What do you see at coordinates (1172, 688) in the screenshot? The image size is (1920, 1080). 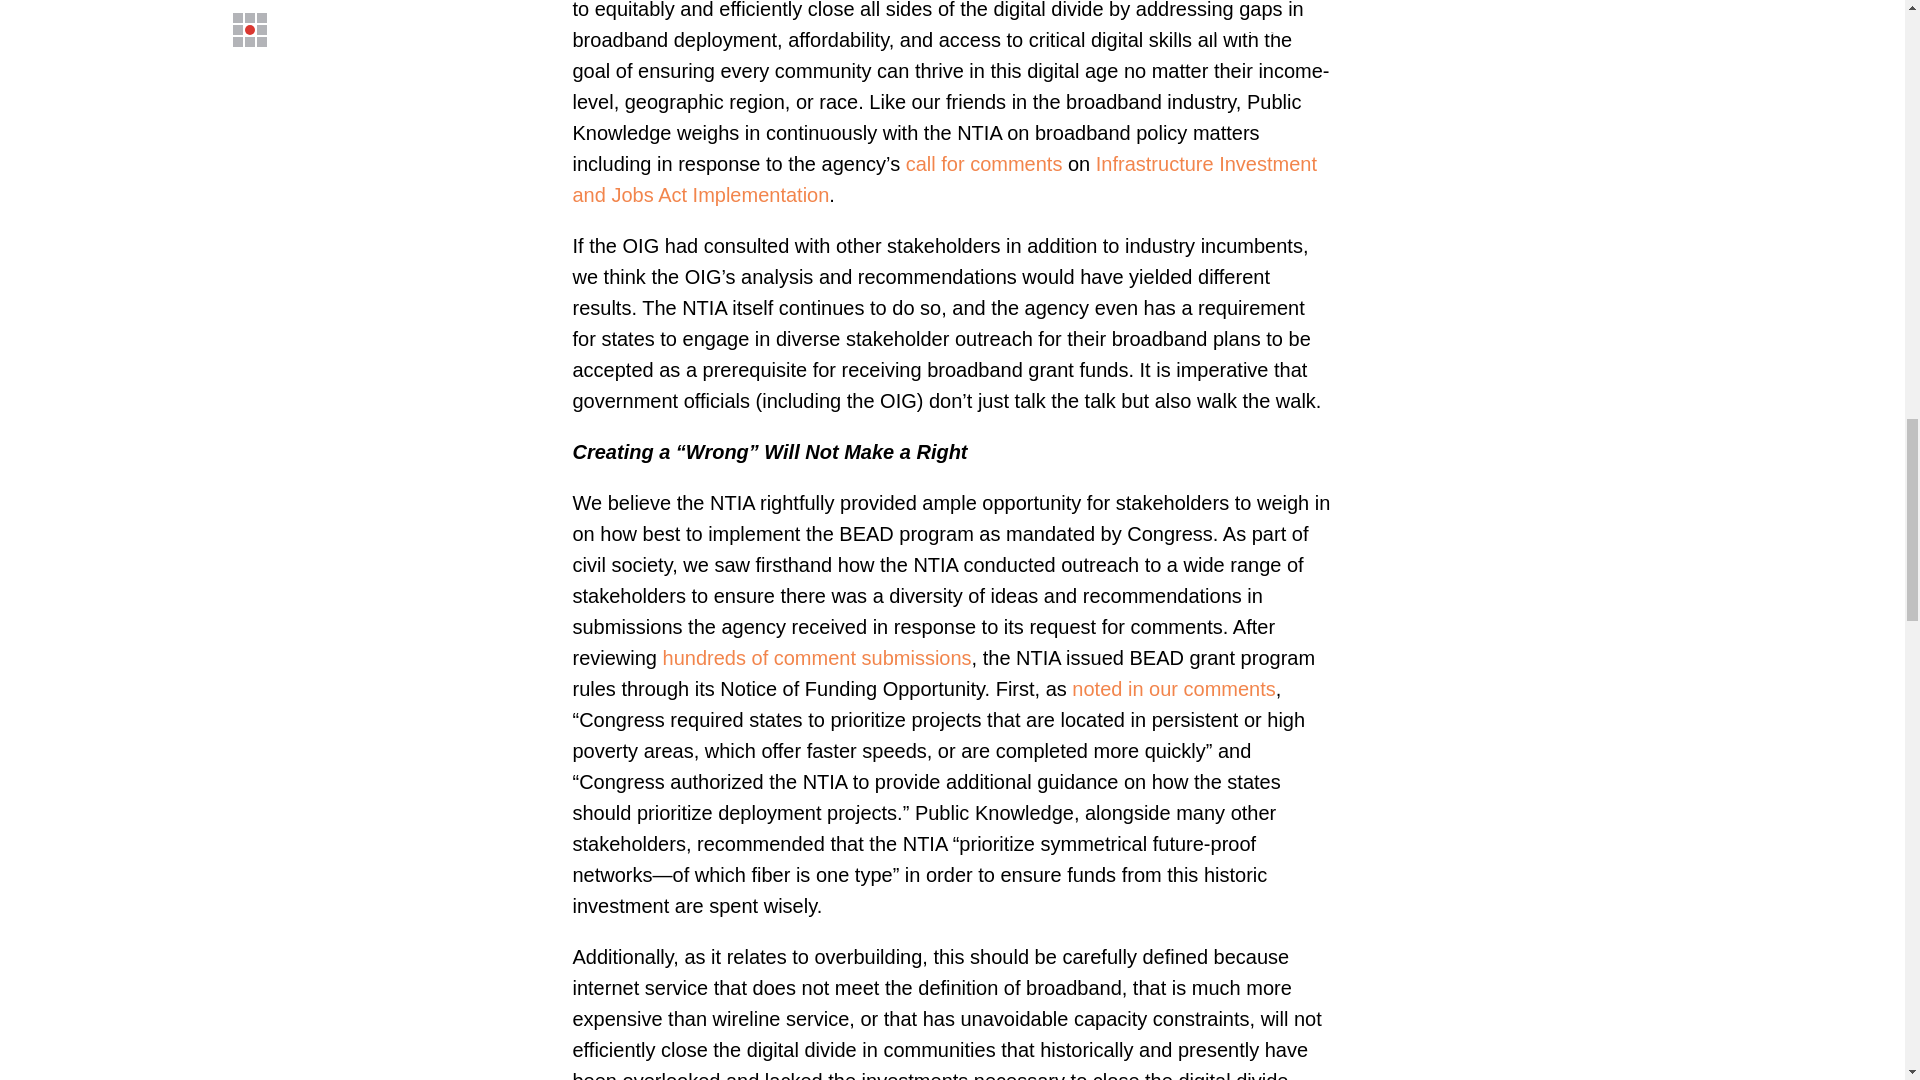 I see `noted in our comments` at bounding box center [1172, 688].